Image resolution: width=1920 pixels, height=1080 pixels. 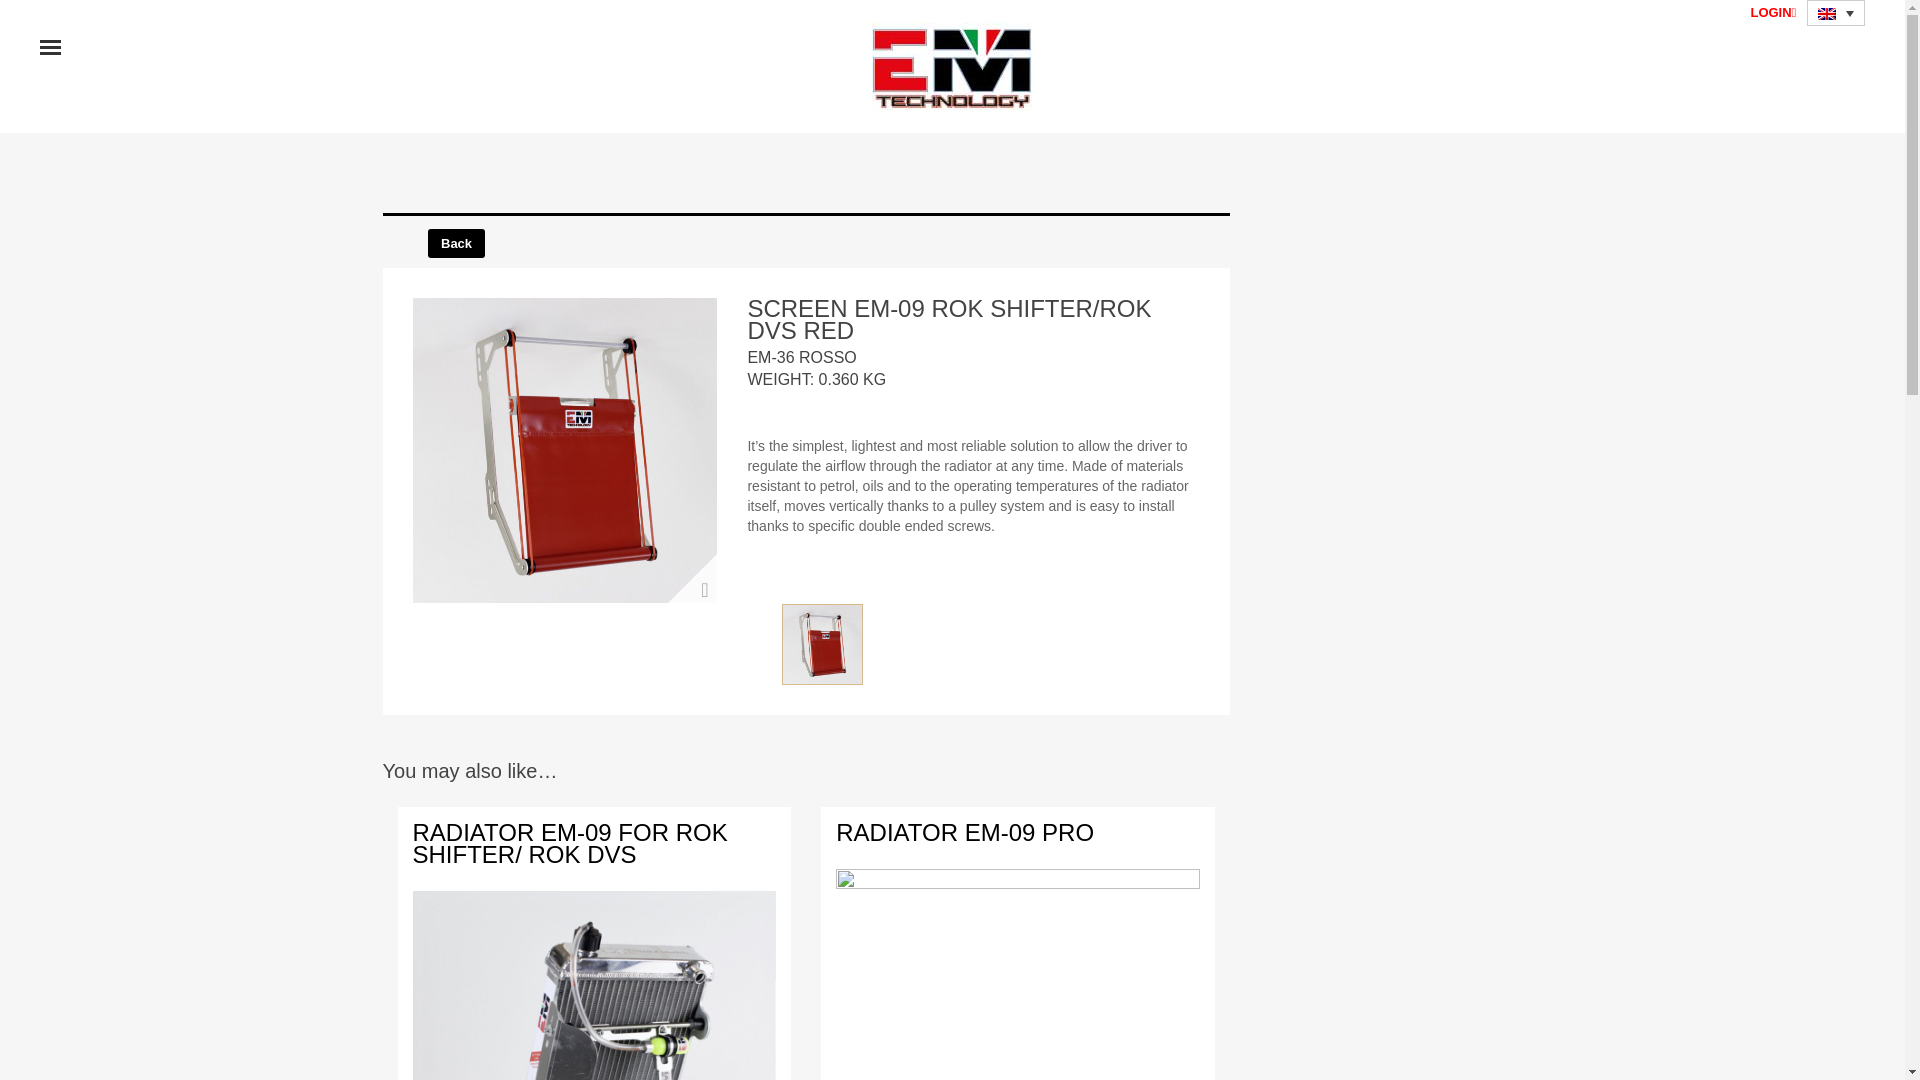 I want to click on English, so click(x=1826, y=14).